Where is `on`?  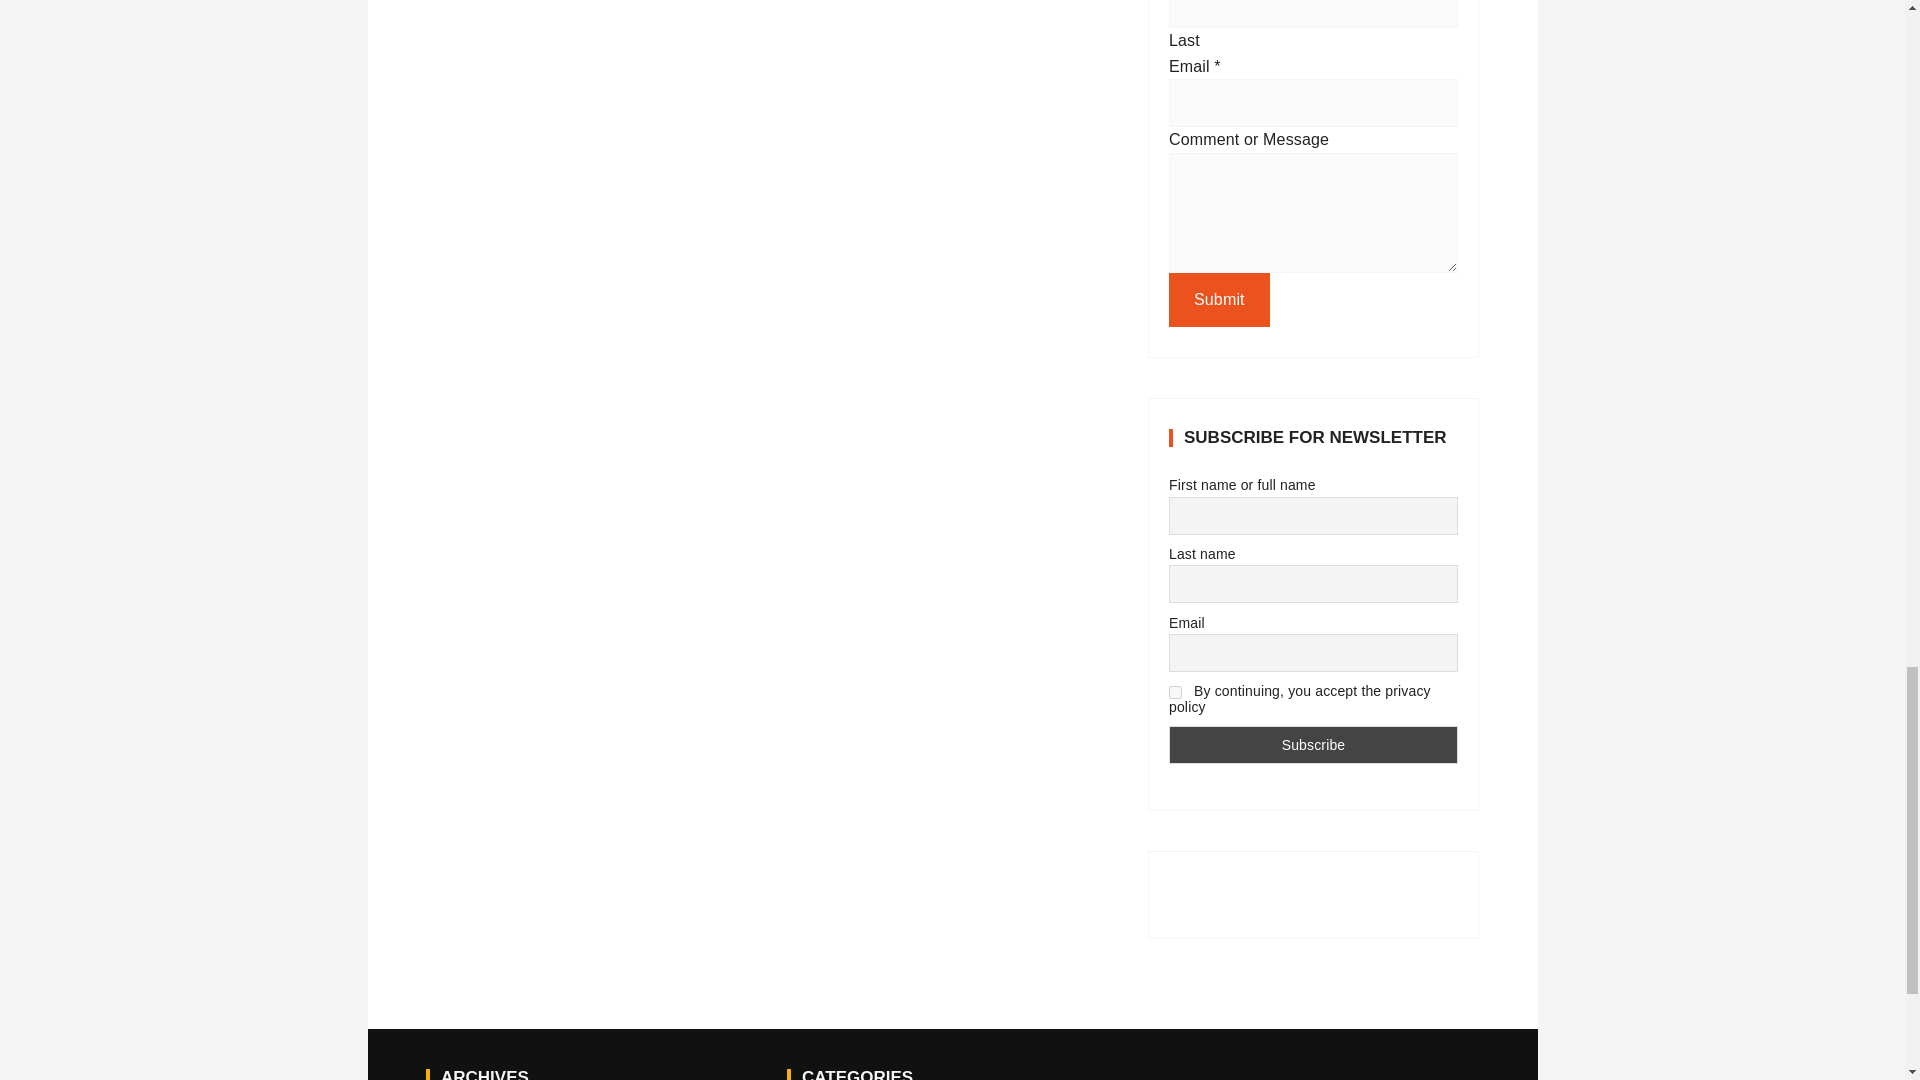 on is located at coordinates (1176, 692).